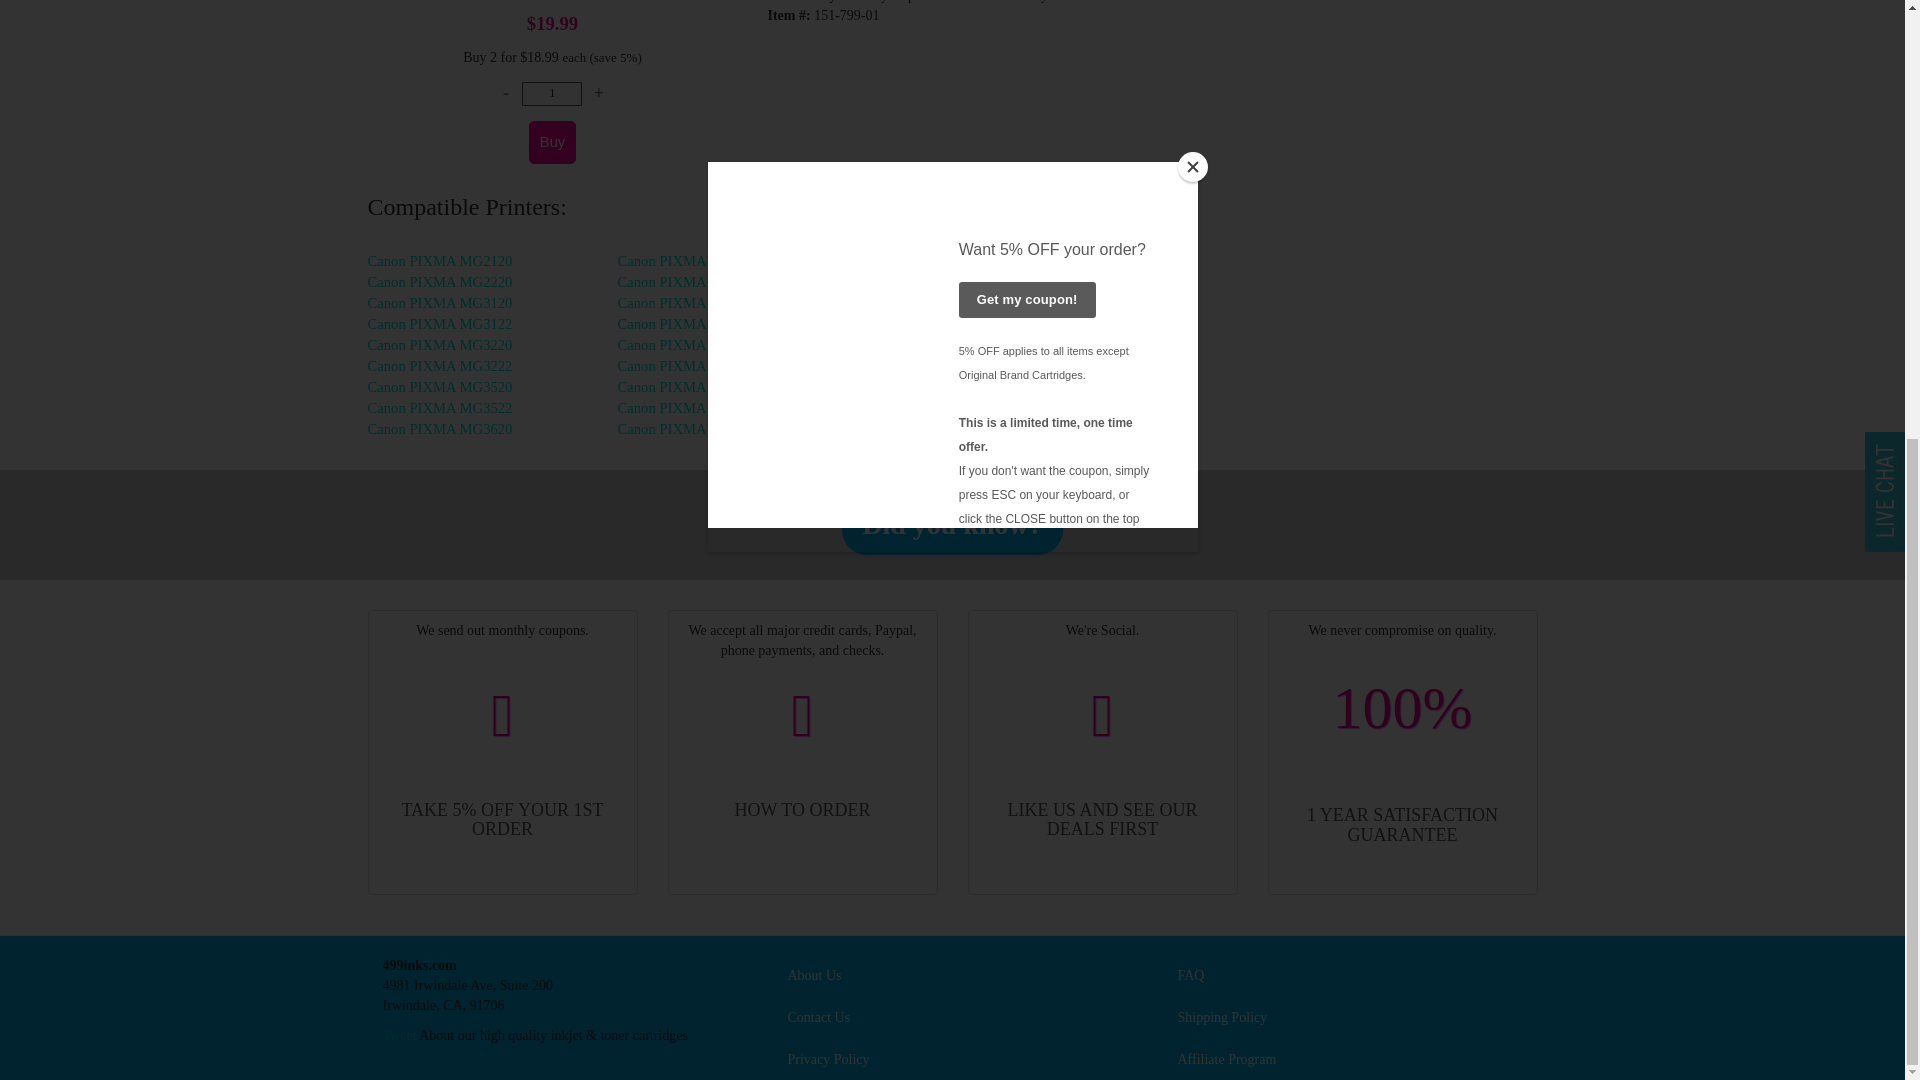 Image resolution: width=1920 pixels, height=1080 pixels. Describe the element at coordinates (440, 429) in the screenshot. I see `Canon PIXMA MG3620` at that location.